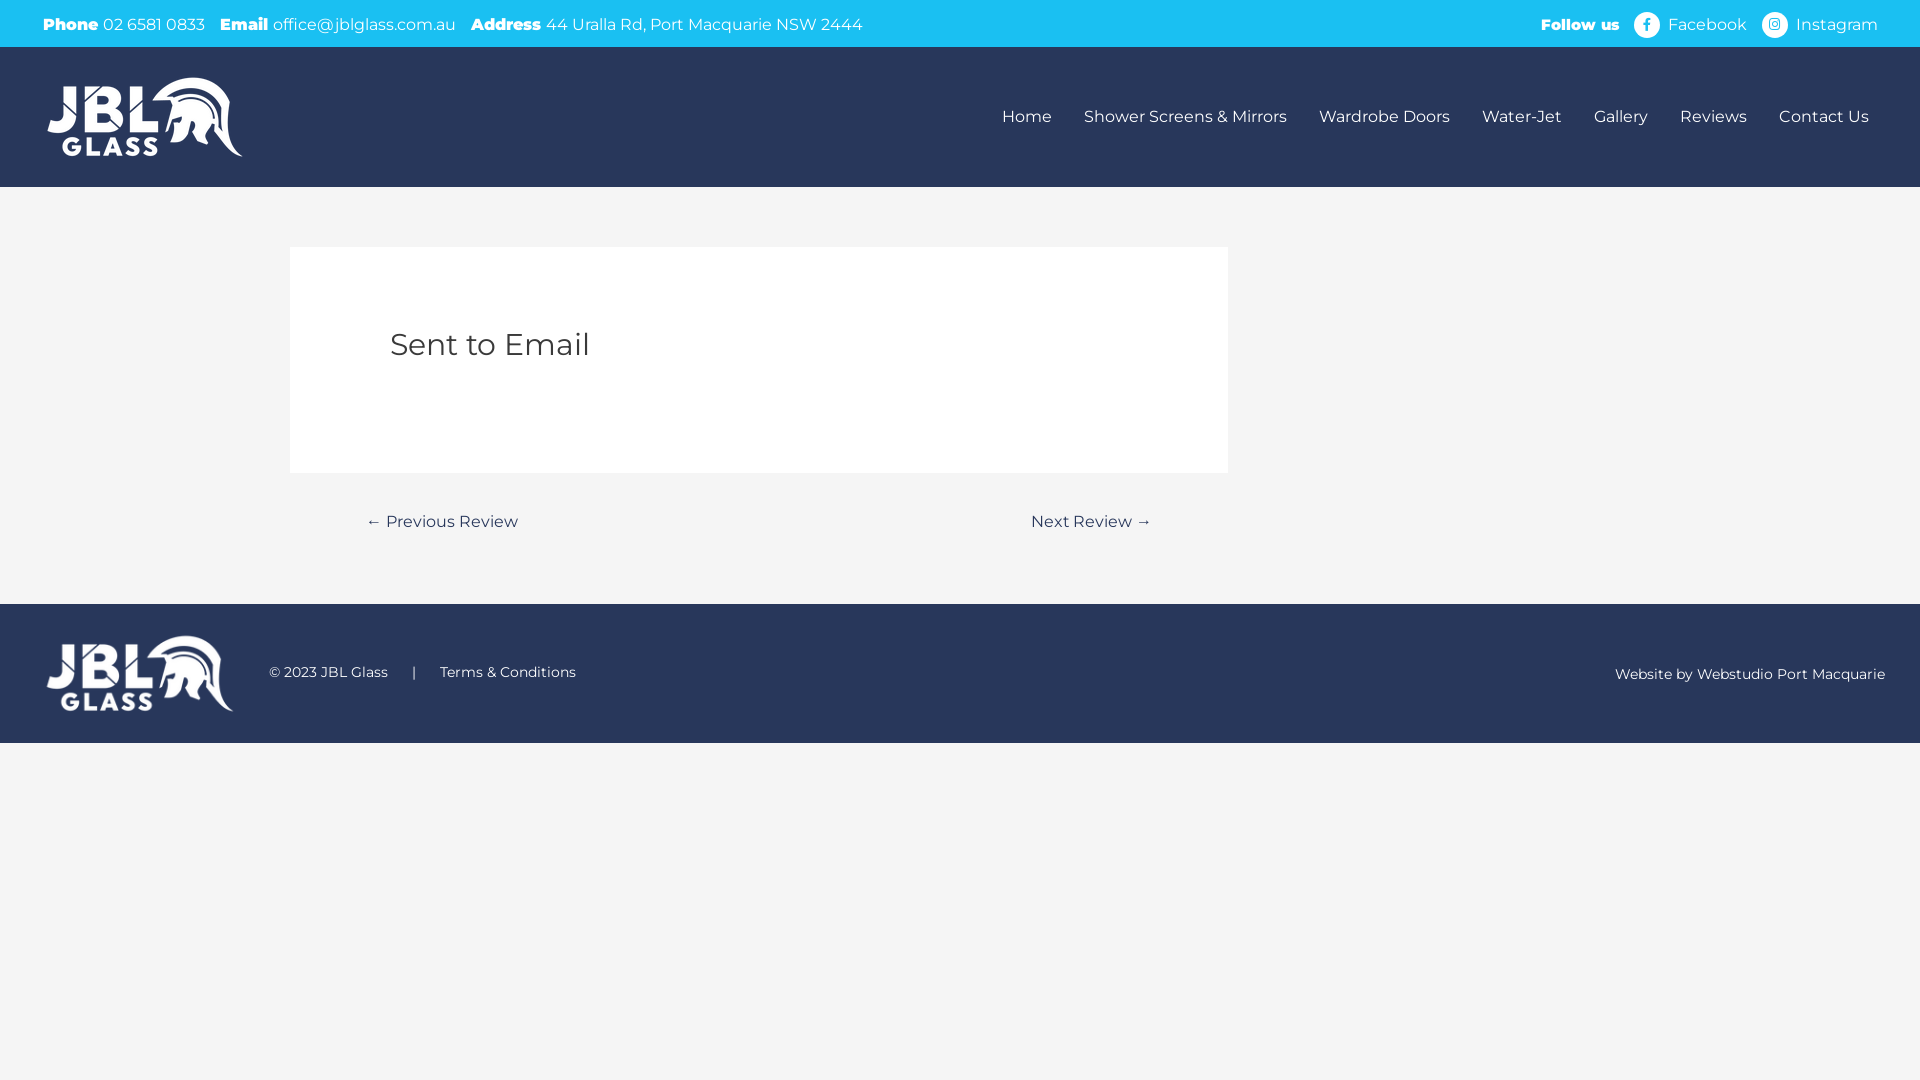  What do you see at coordinates (123, 24) in the screenshot?
I see `Phone 02 6581 0833` at bounding box center [123, 24].